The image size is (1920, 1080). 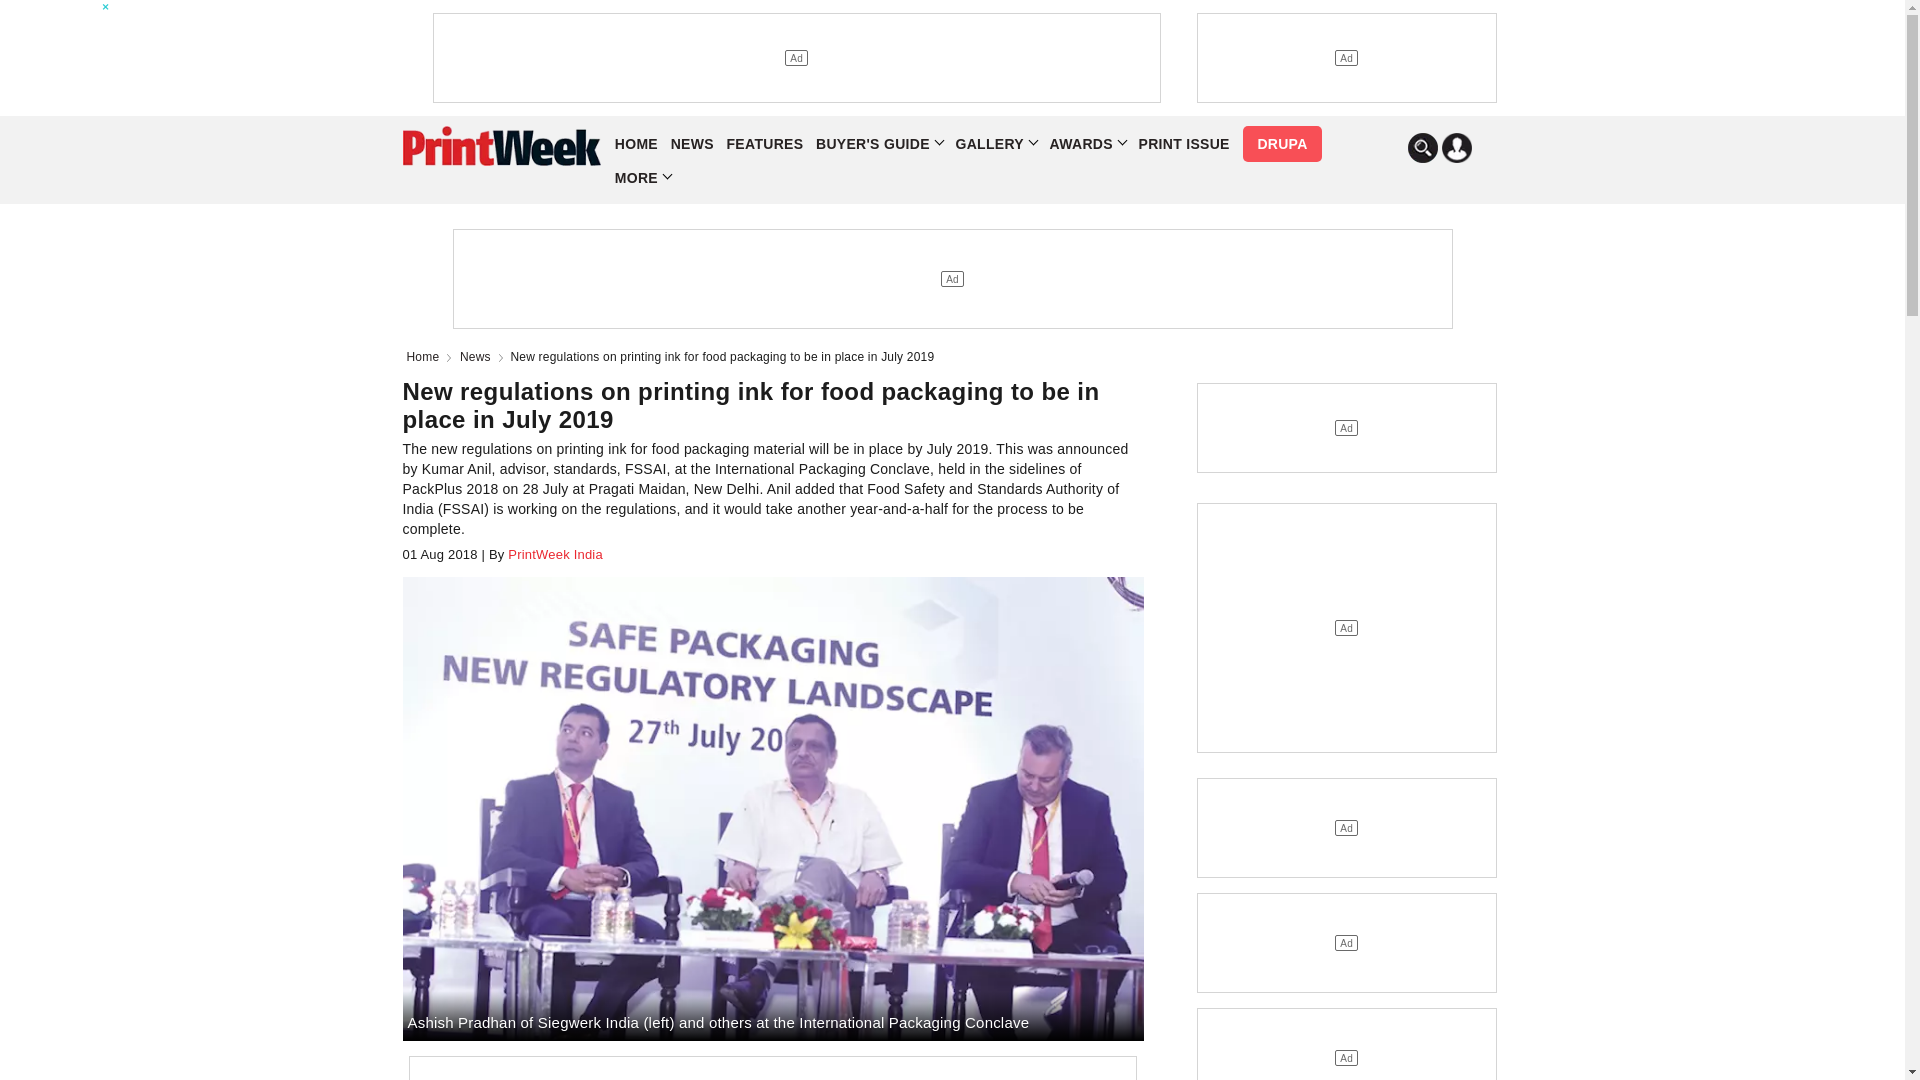 What do you see at coordinates (642, 178) in the screenshot?
I see `MORE` at bounding box center [642, 178].